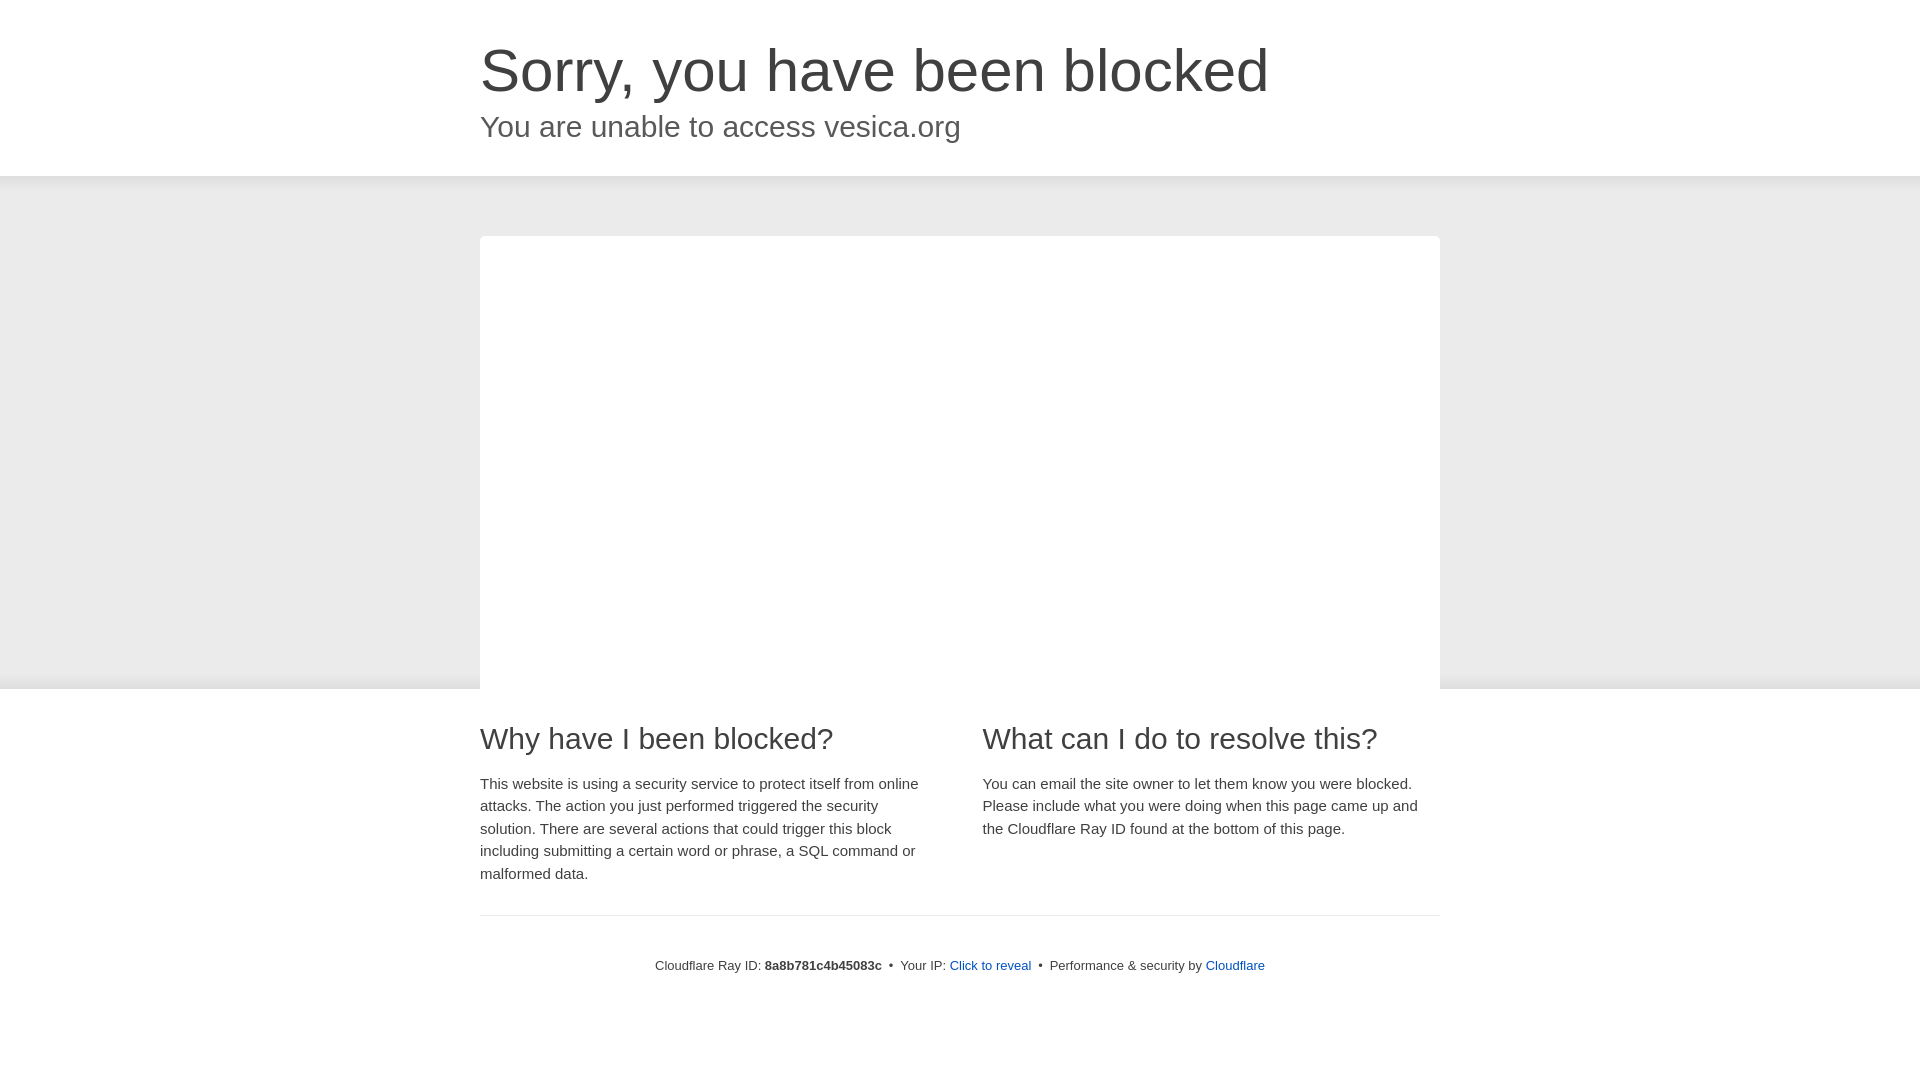 This screenshot has width=1920, height=1080. Describe the element at coordinates (1235, 965) in the screenshot. I see `Cloudflare` at that location.